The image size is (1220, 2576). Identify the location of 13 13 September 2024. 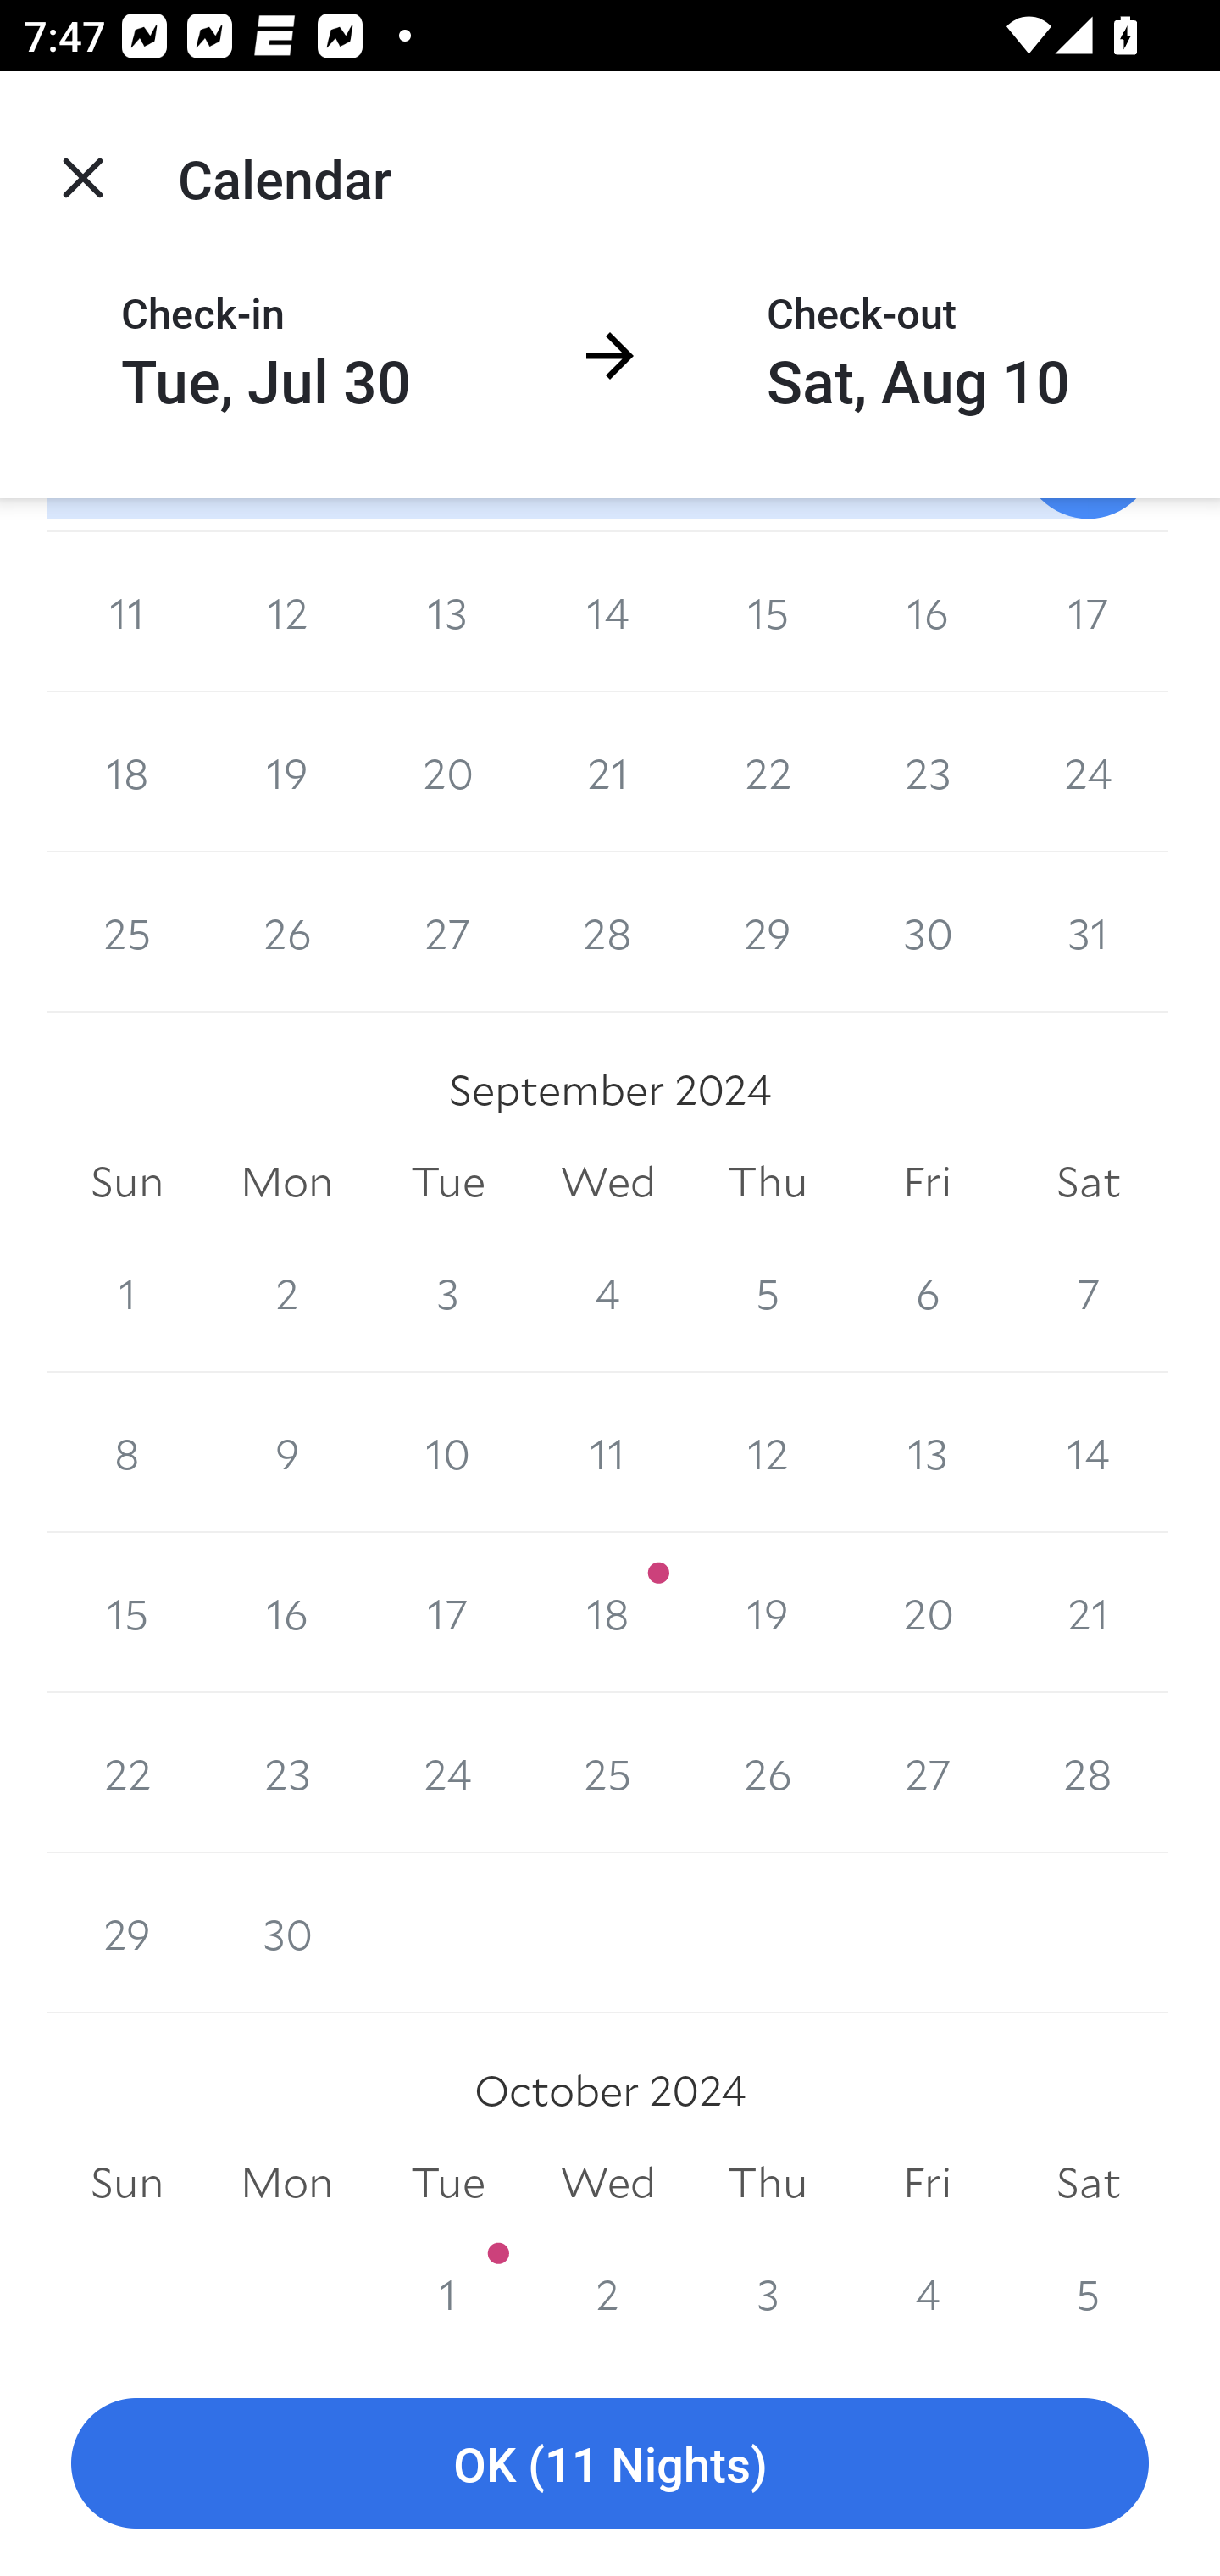
(927, 1452).